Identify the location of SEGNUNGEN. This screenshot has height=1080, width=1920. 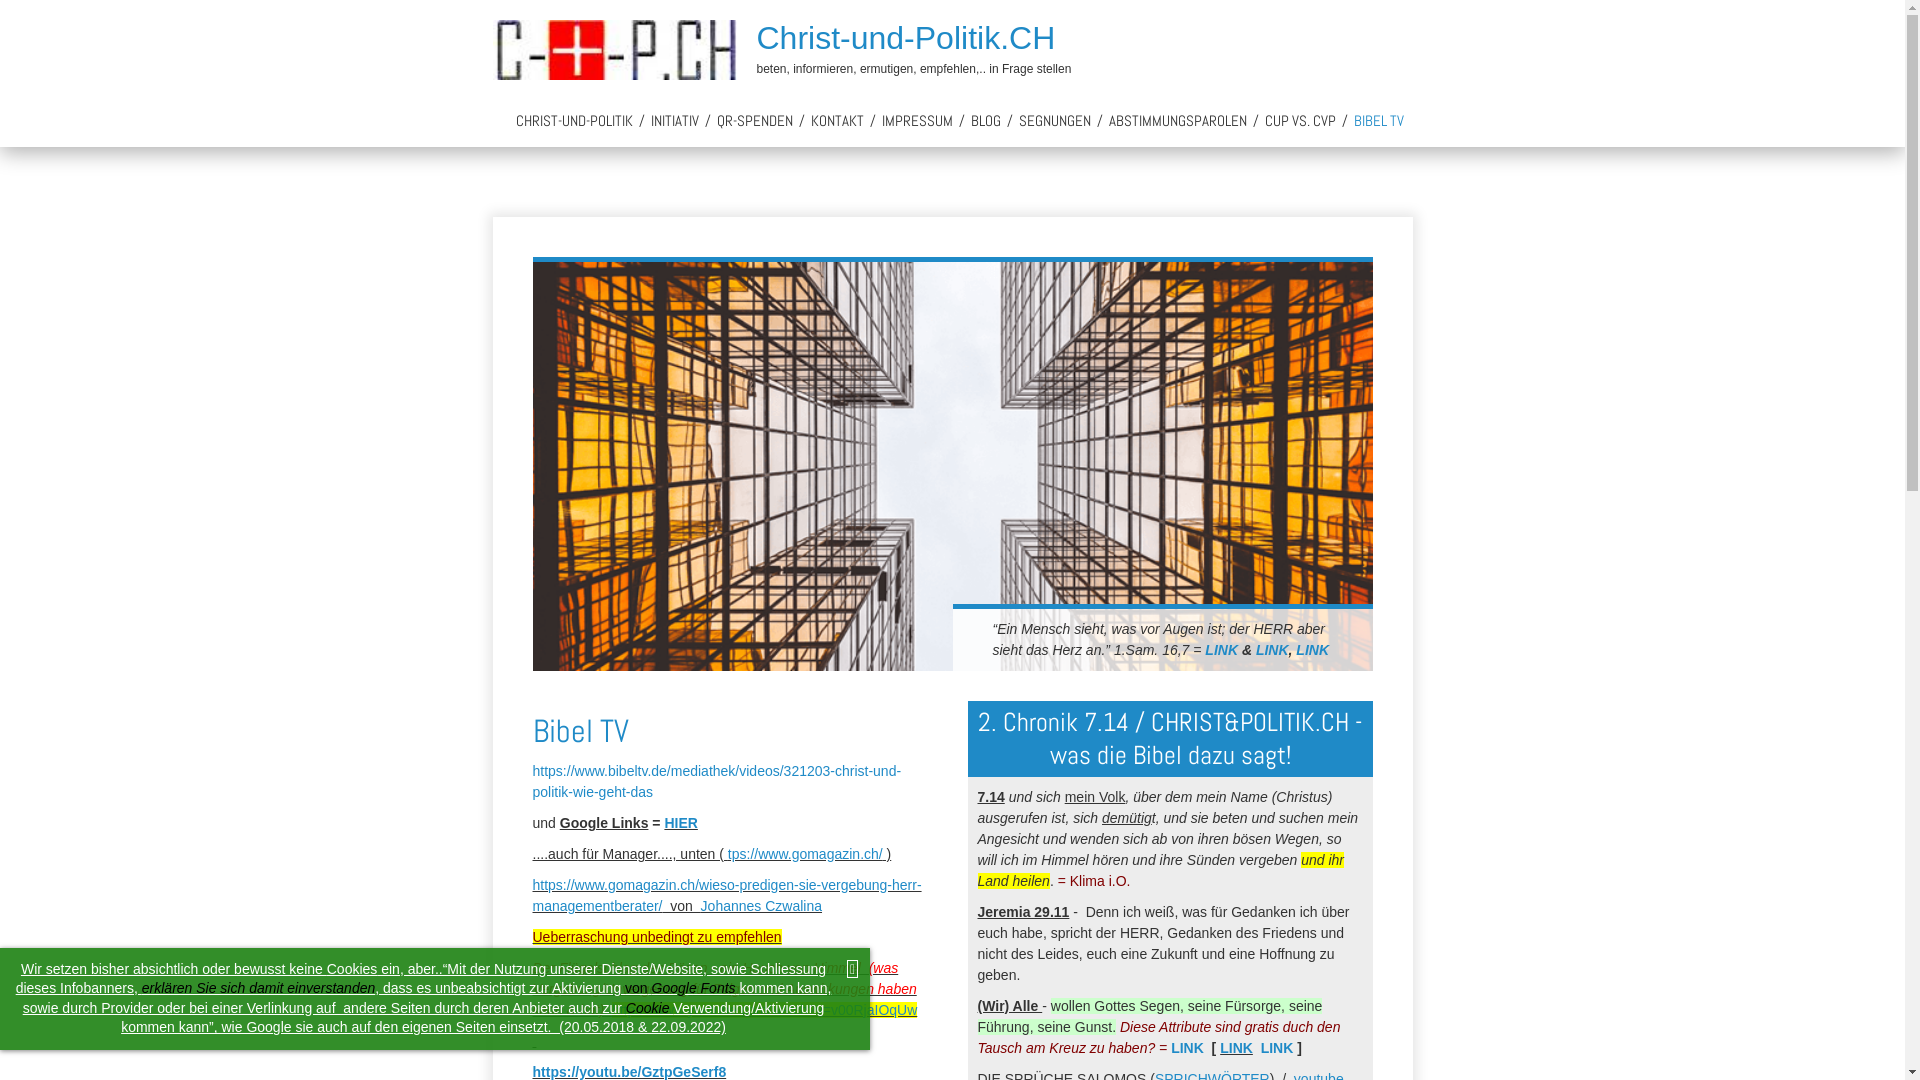
(1055, 120).